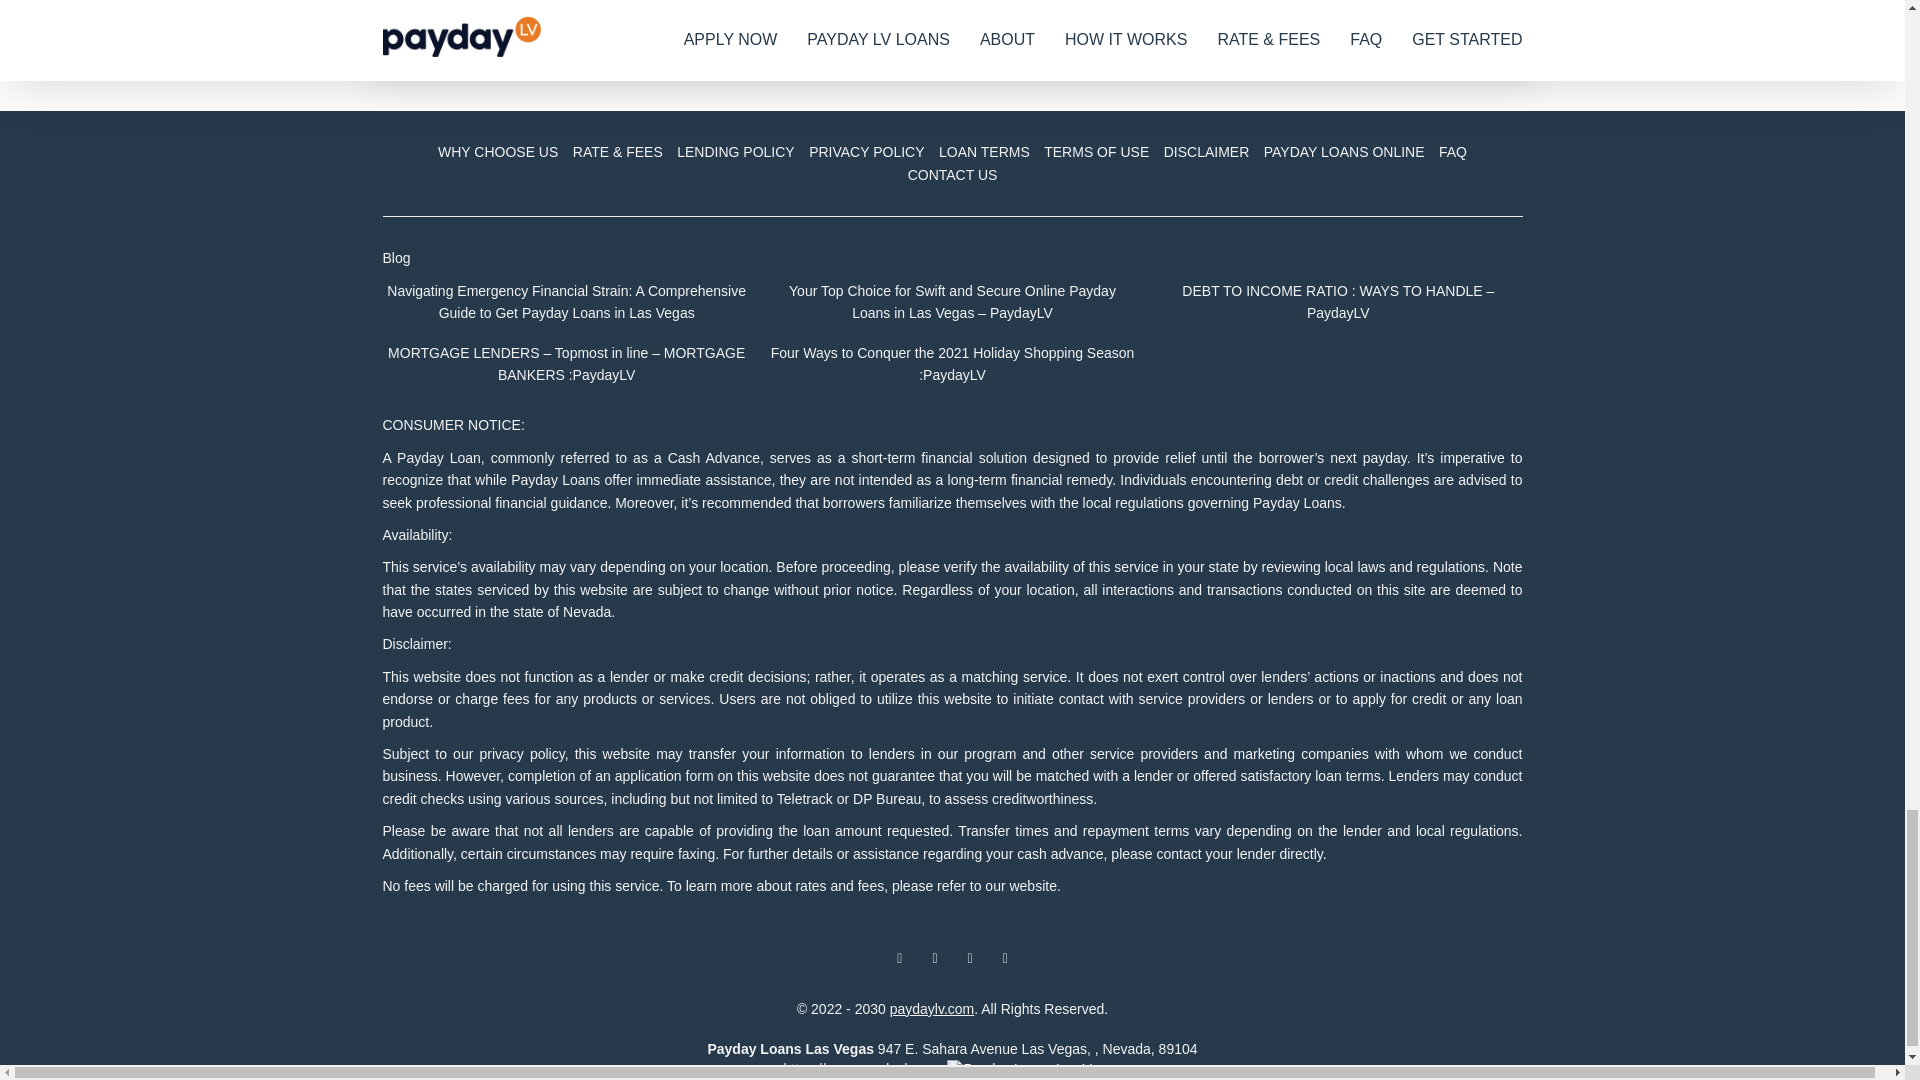 This screenshot has height=1080, width=1920. I want to click on CONTACT US, so click(952, 174).